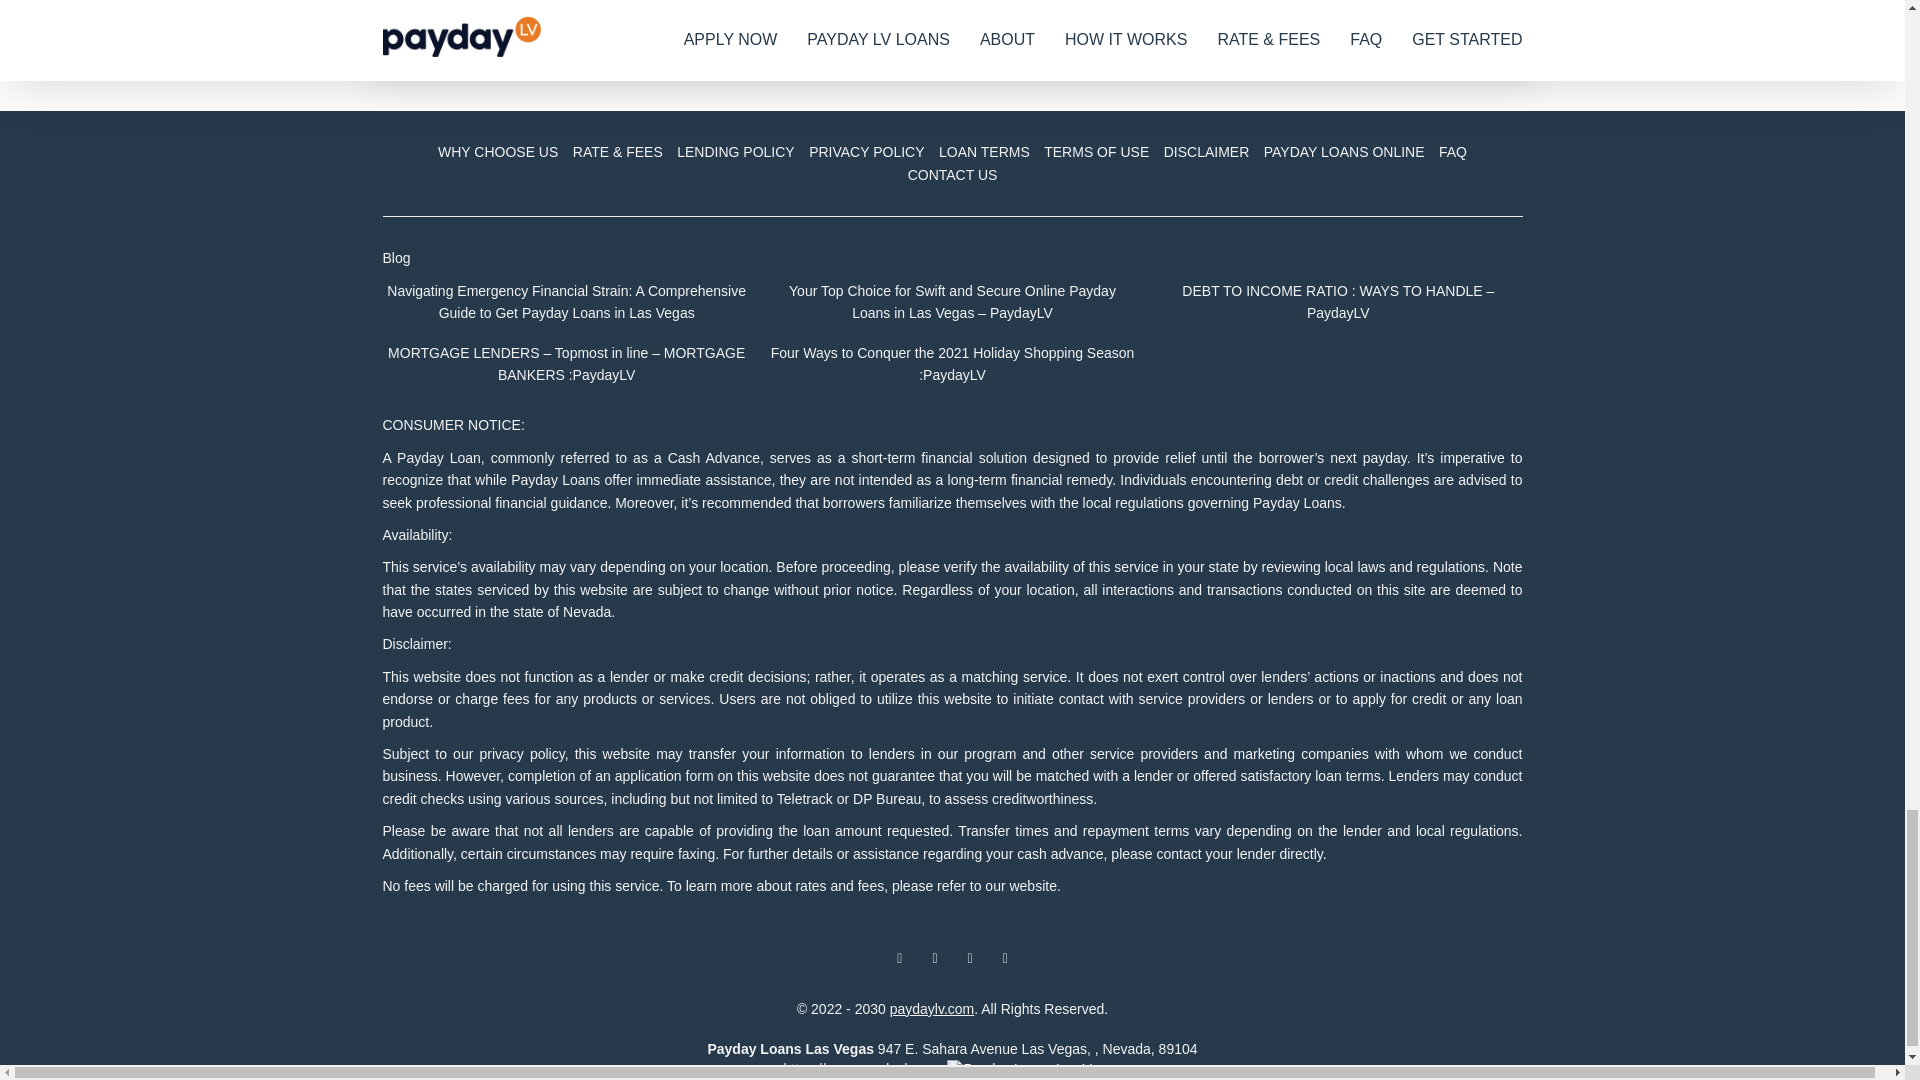 This screenshot has height=1080, width=1920. I want to click on CONTACT US, so click(952, 174).